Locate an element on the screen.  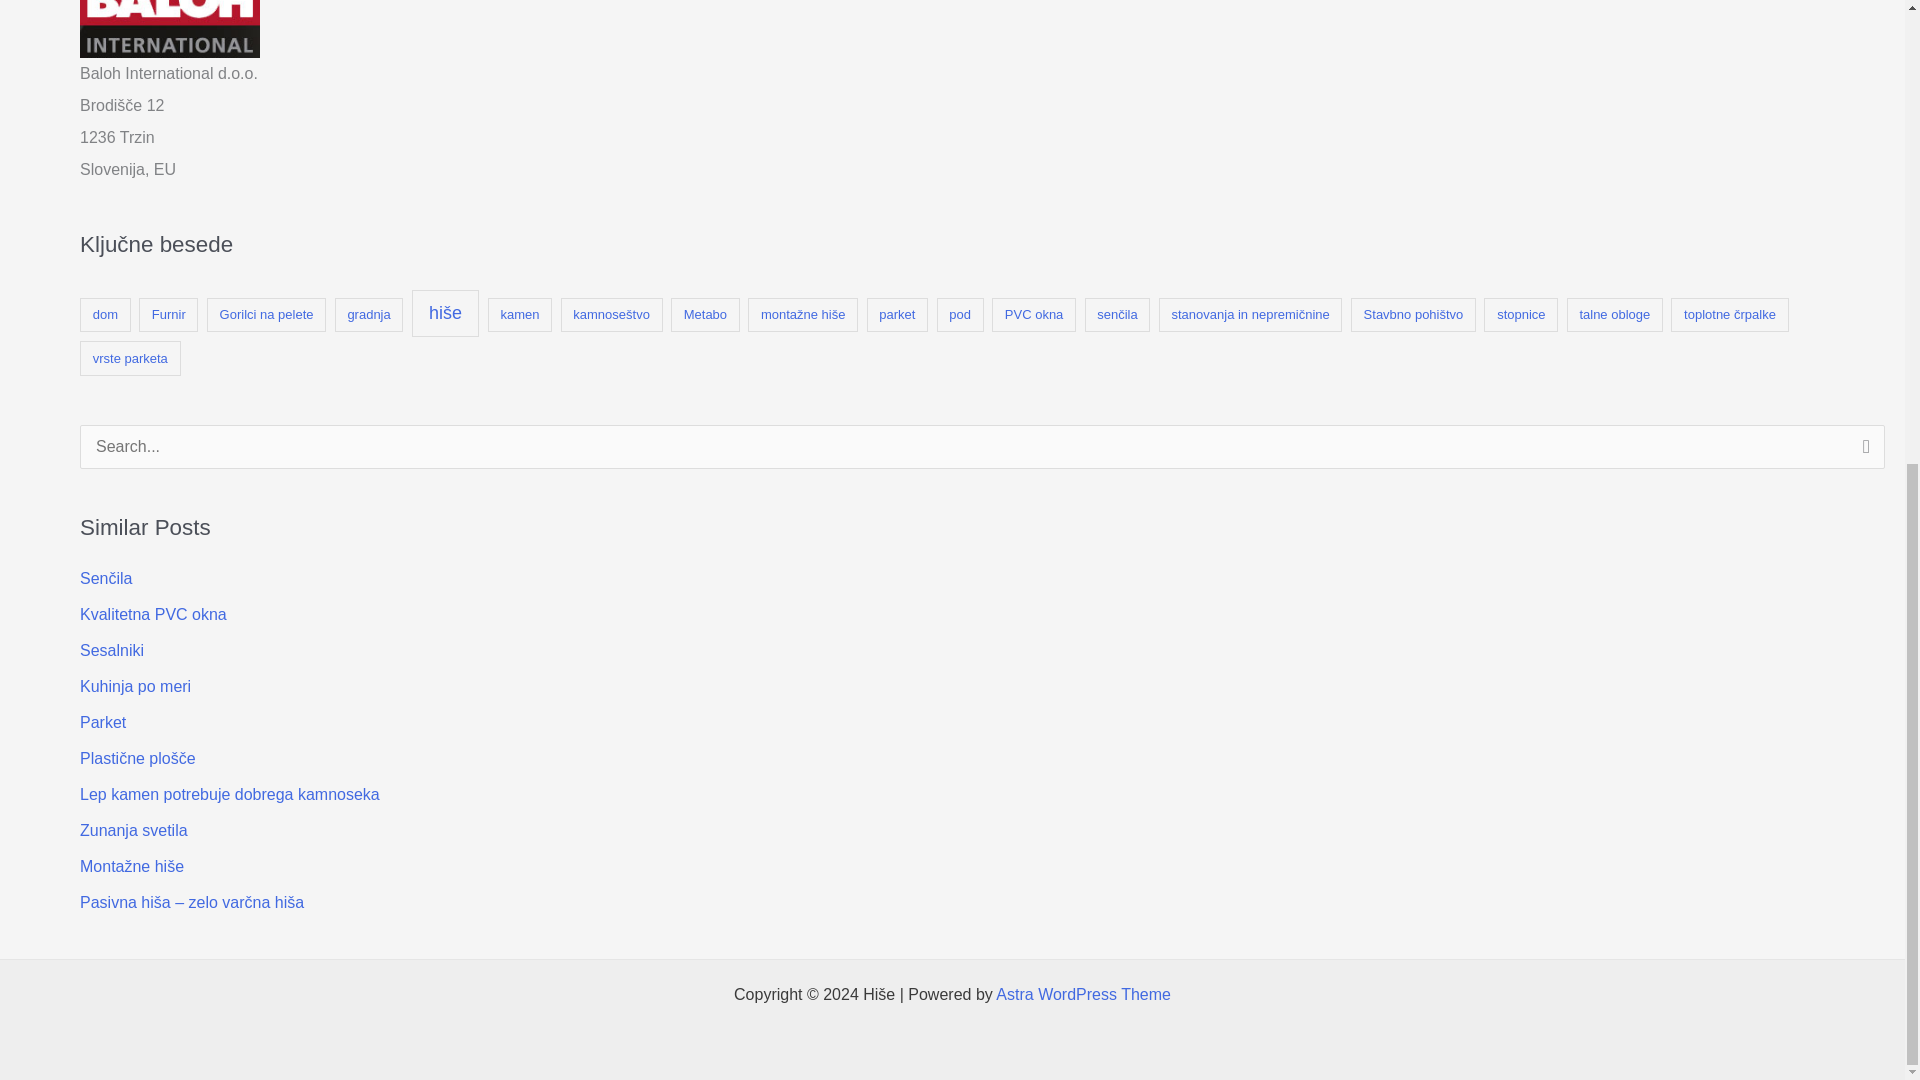
Gorilci na pelete is located at coordinates (266, 315).